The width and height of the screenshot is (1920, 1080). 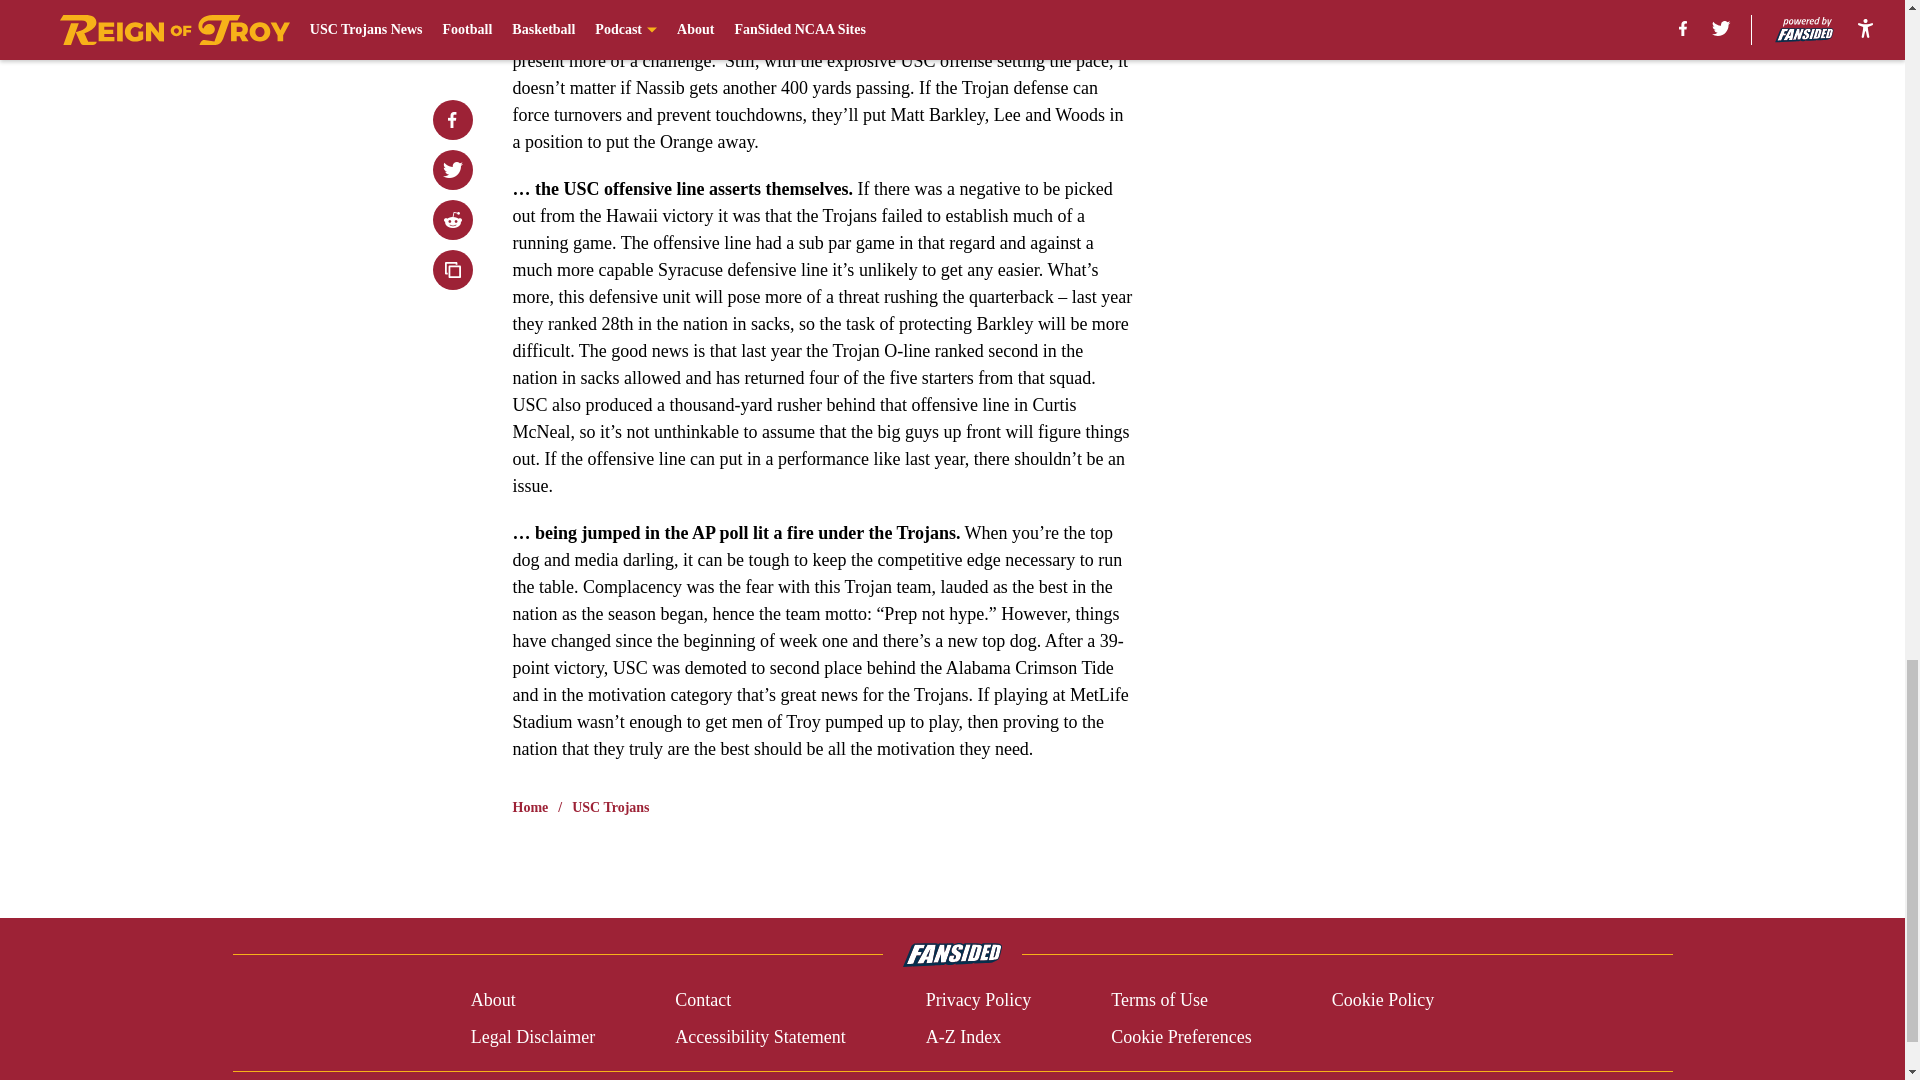 I want to click on Privacy Policy, so click(x=978, y=1000).